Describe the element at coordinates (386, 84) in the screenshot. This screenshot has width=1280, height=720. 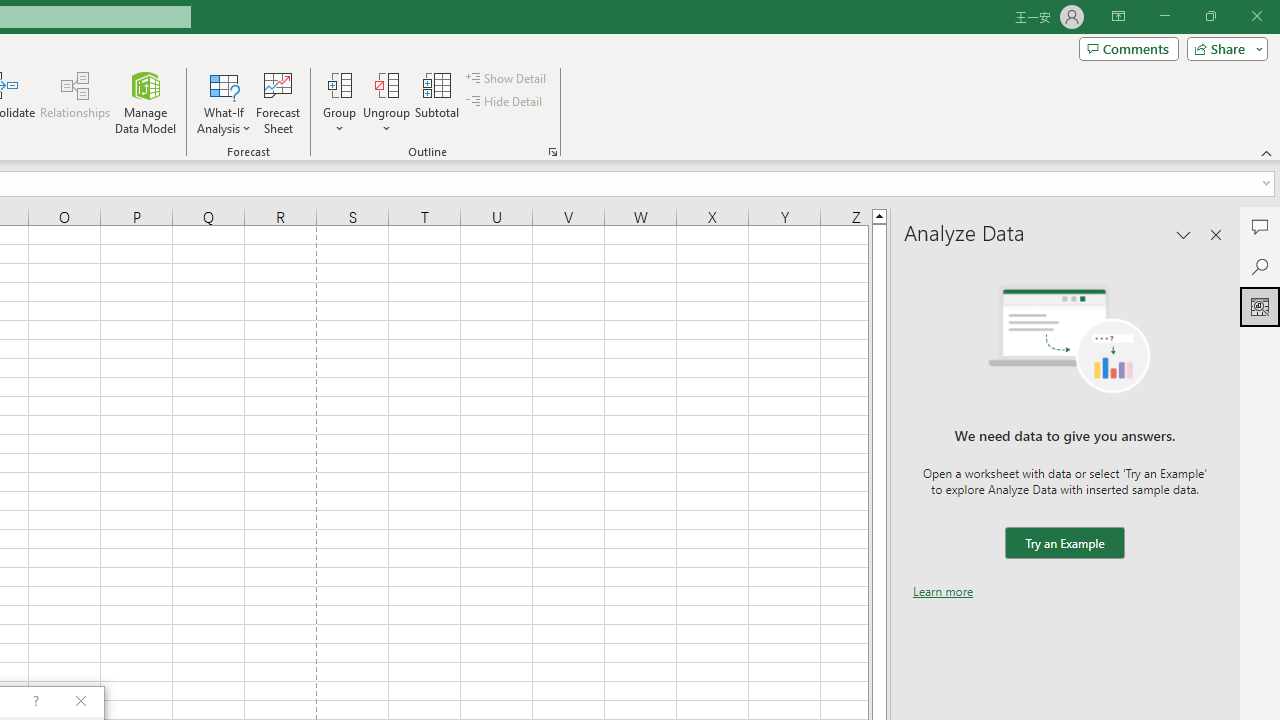
I see `Ungroup...` at that location.